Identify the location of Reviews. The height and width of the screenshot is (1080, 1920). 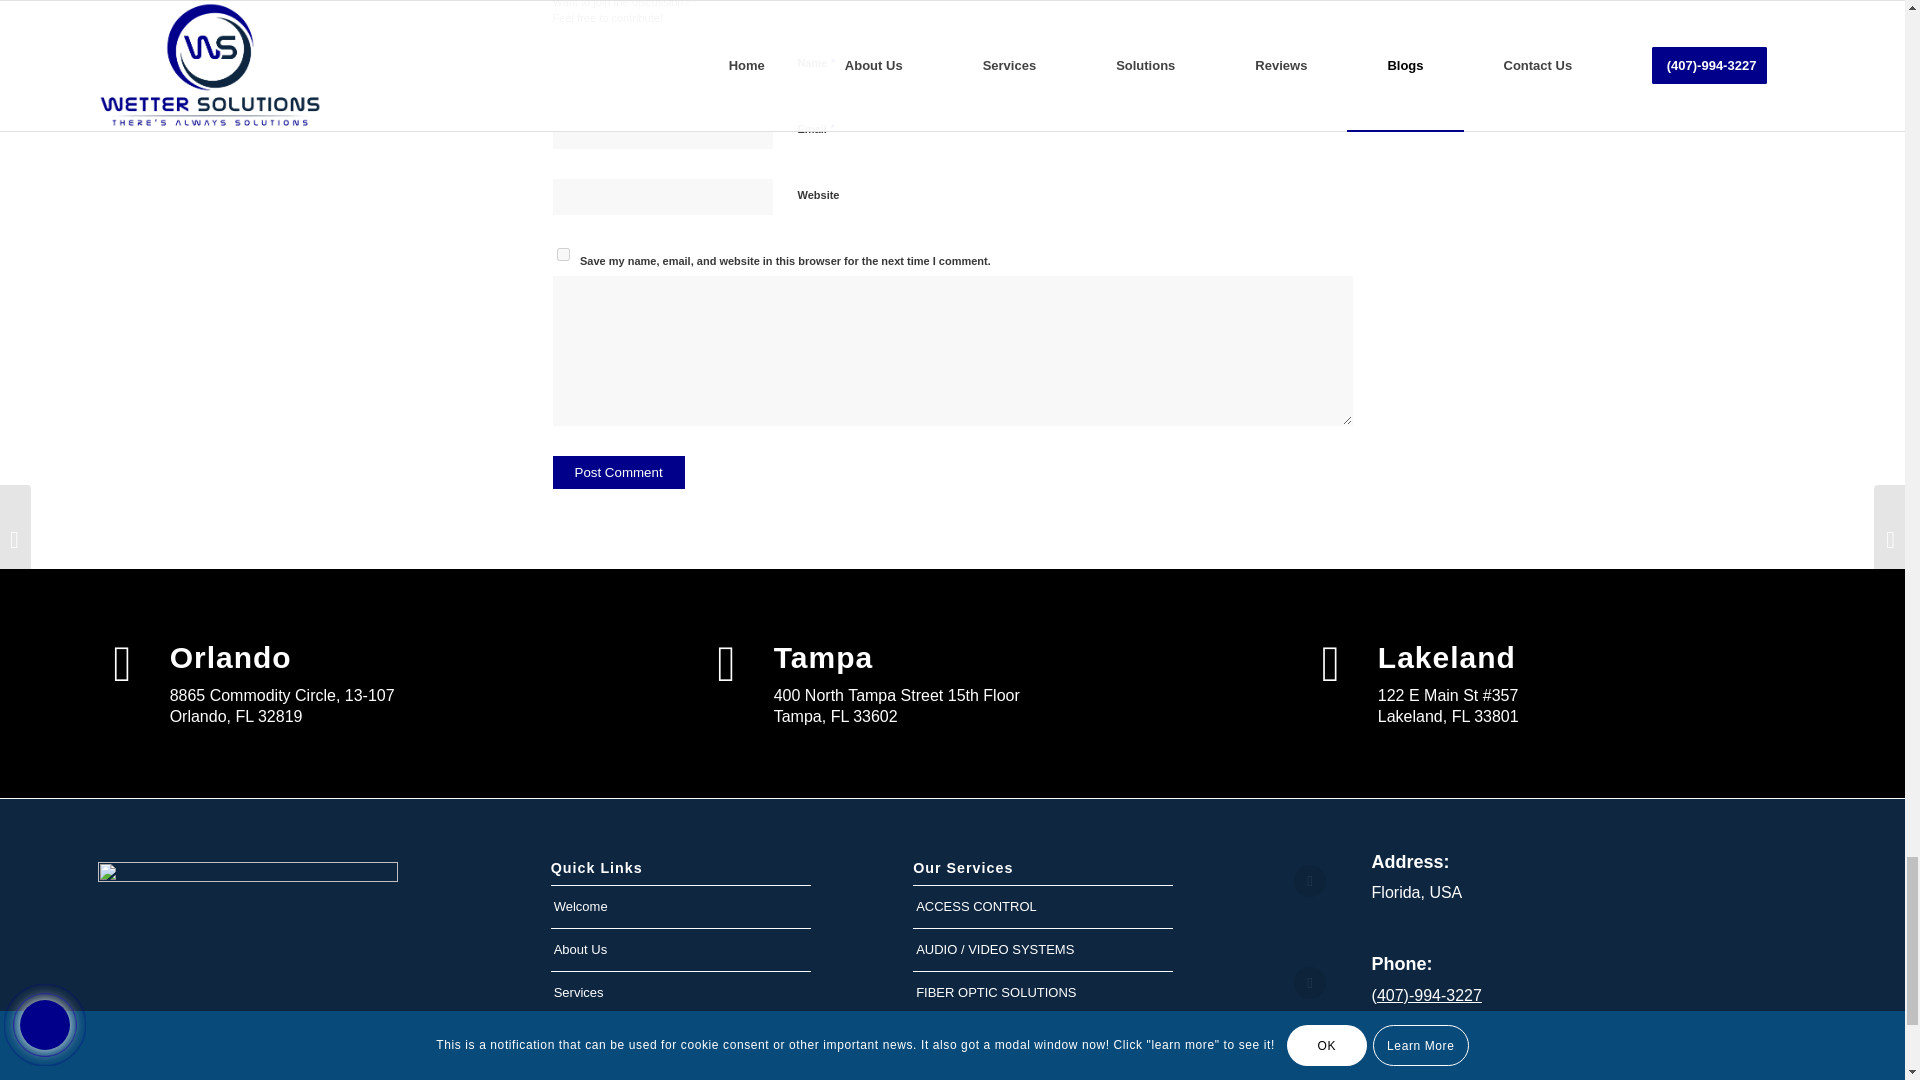
(680, 1036).